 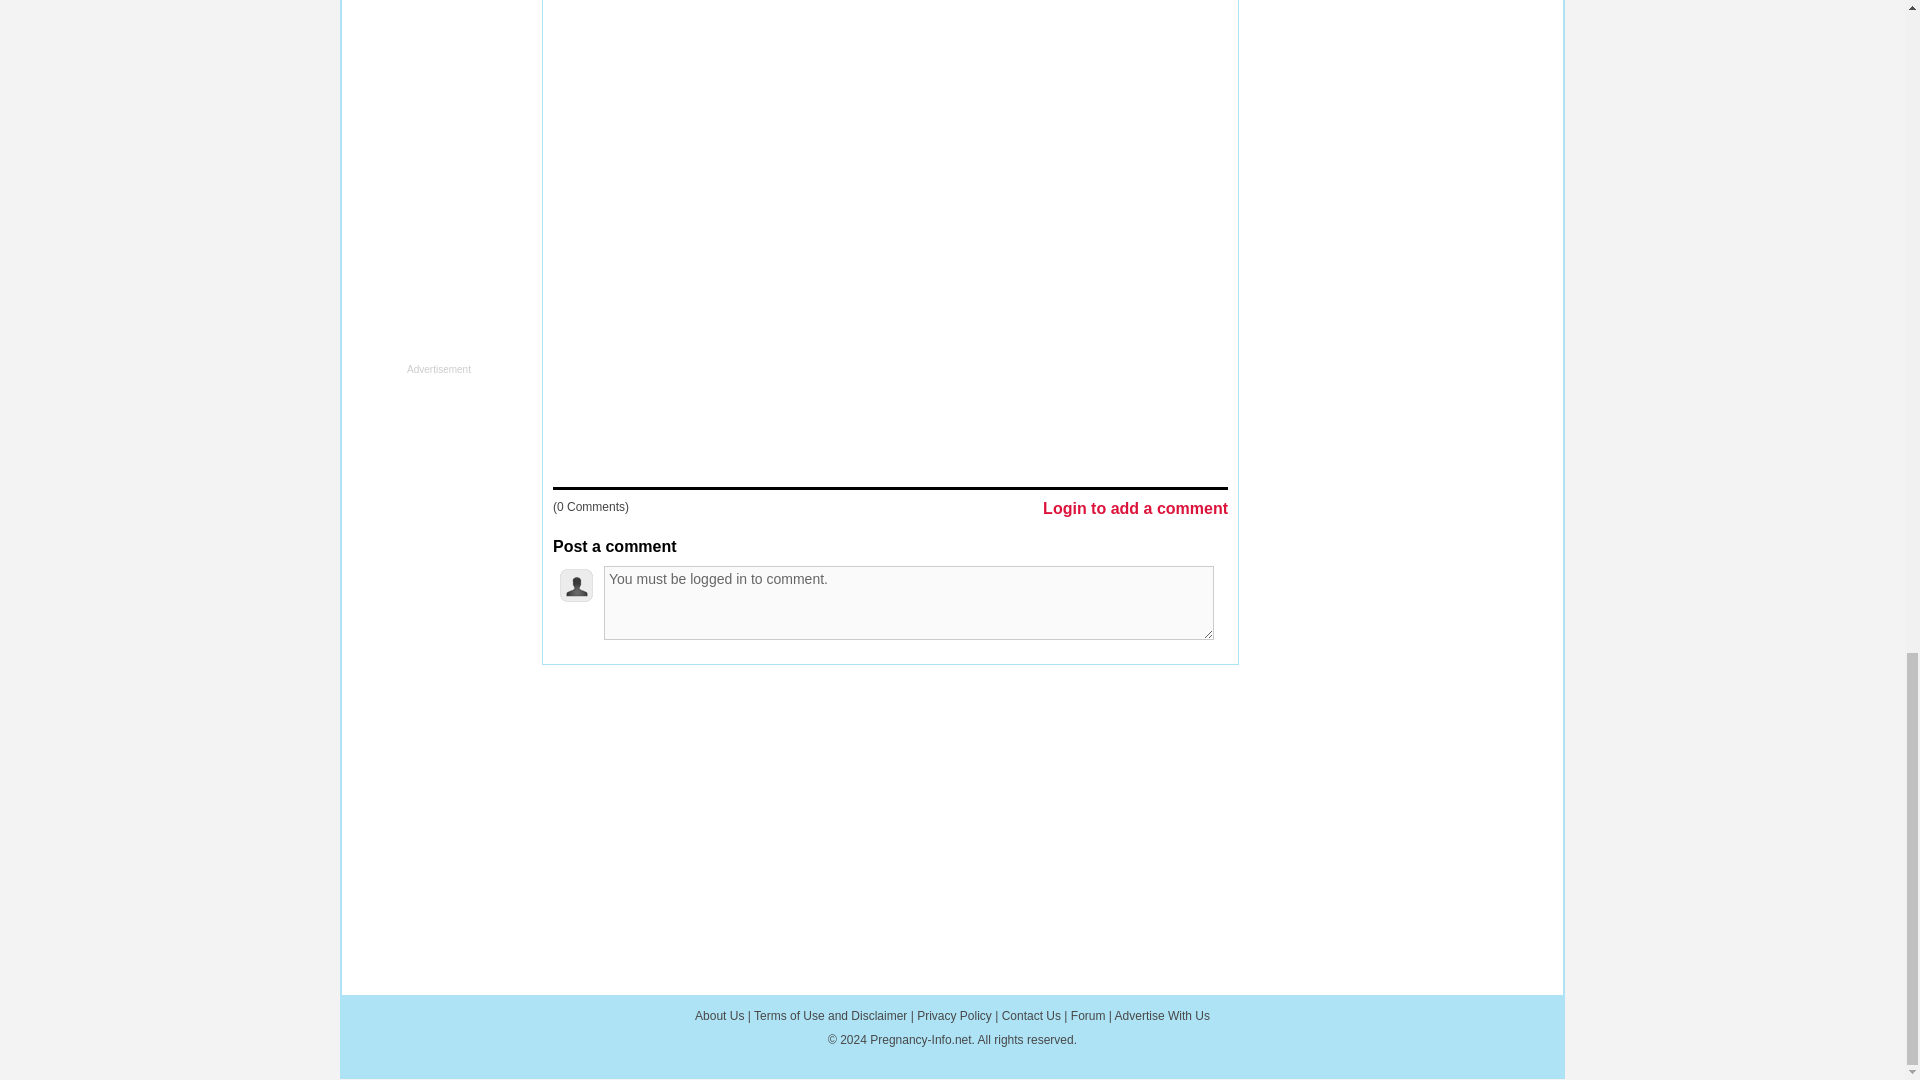 What do you see at coordinates (1135, 510) in the screenshot?
I see `Login to add a comment` at bounding box center [1135, 510].